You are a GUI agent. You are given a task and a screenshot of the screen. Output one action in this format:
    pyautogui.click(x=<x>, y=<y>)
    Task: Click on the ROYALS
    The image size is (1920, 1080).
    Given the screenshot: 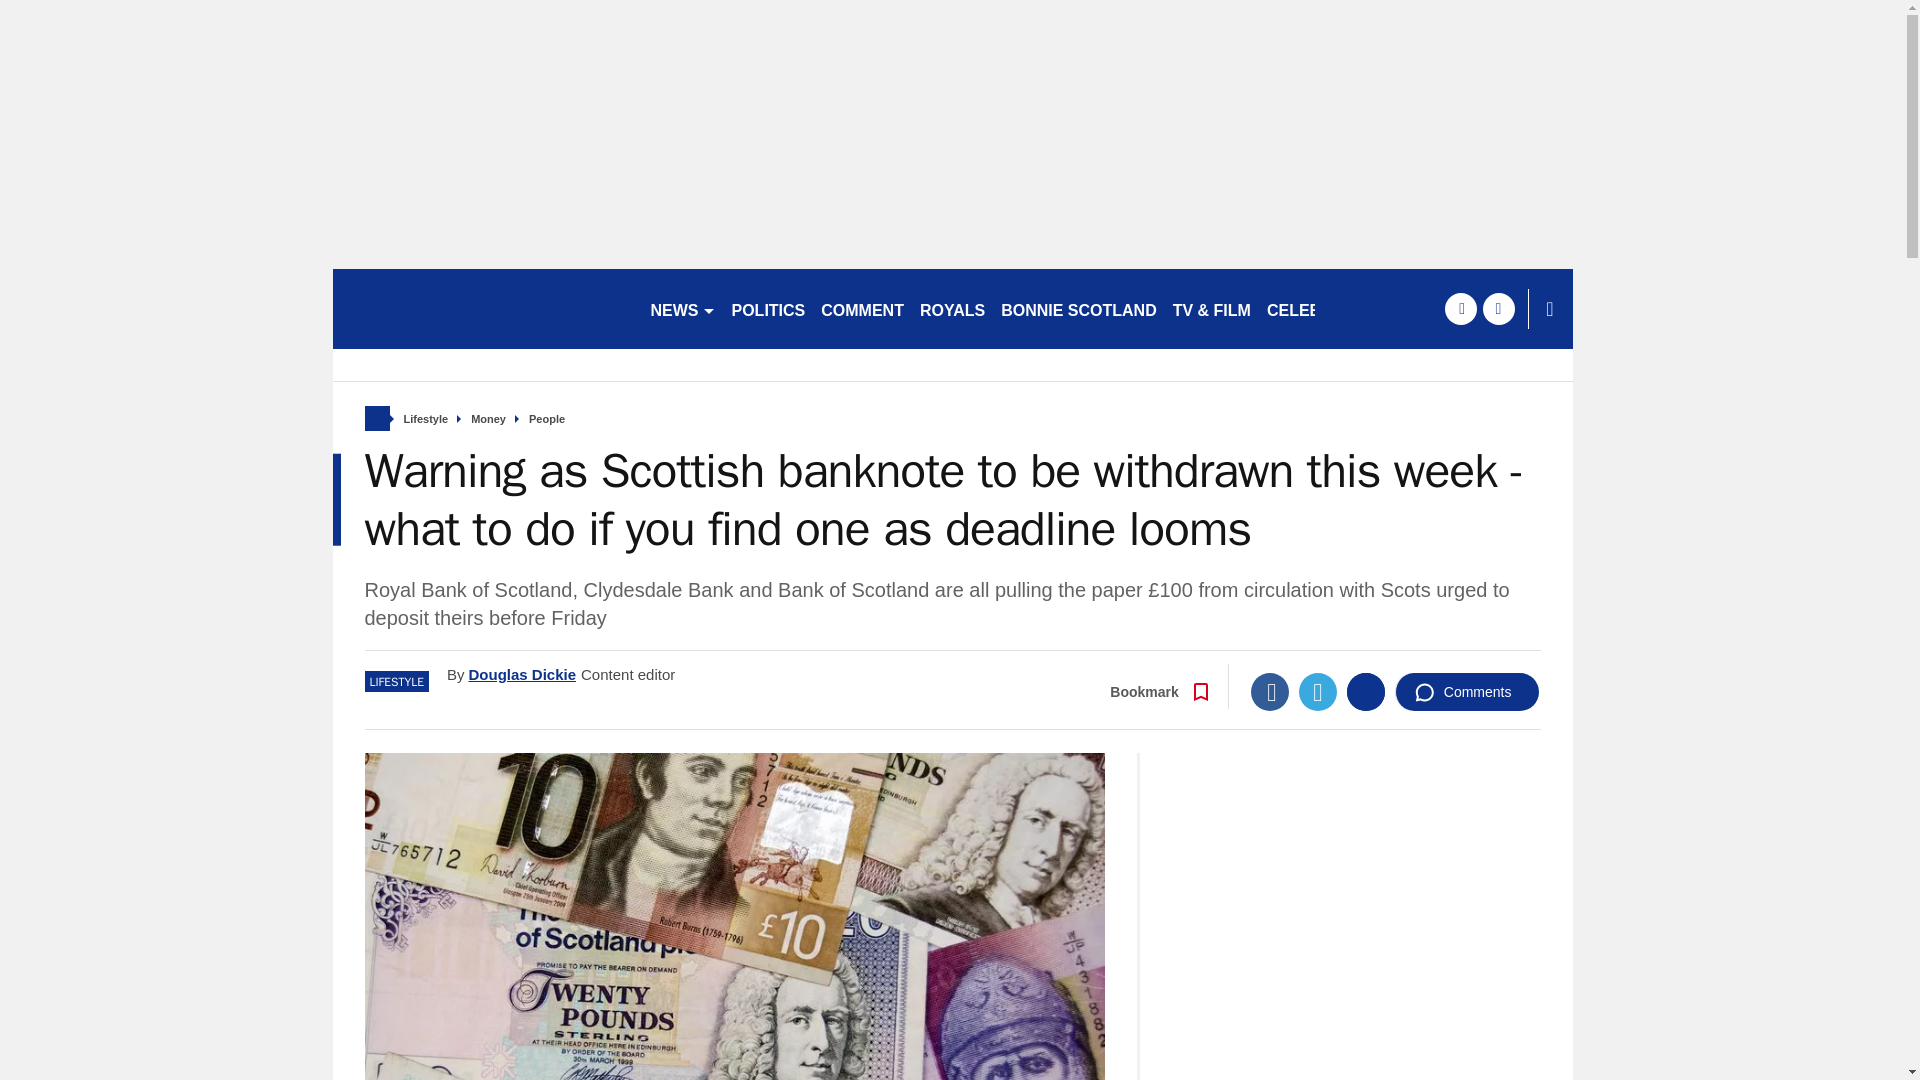 What is the action you would take?
    pyautogui.click(x=952, y=308)
    